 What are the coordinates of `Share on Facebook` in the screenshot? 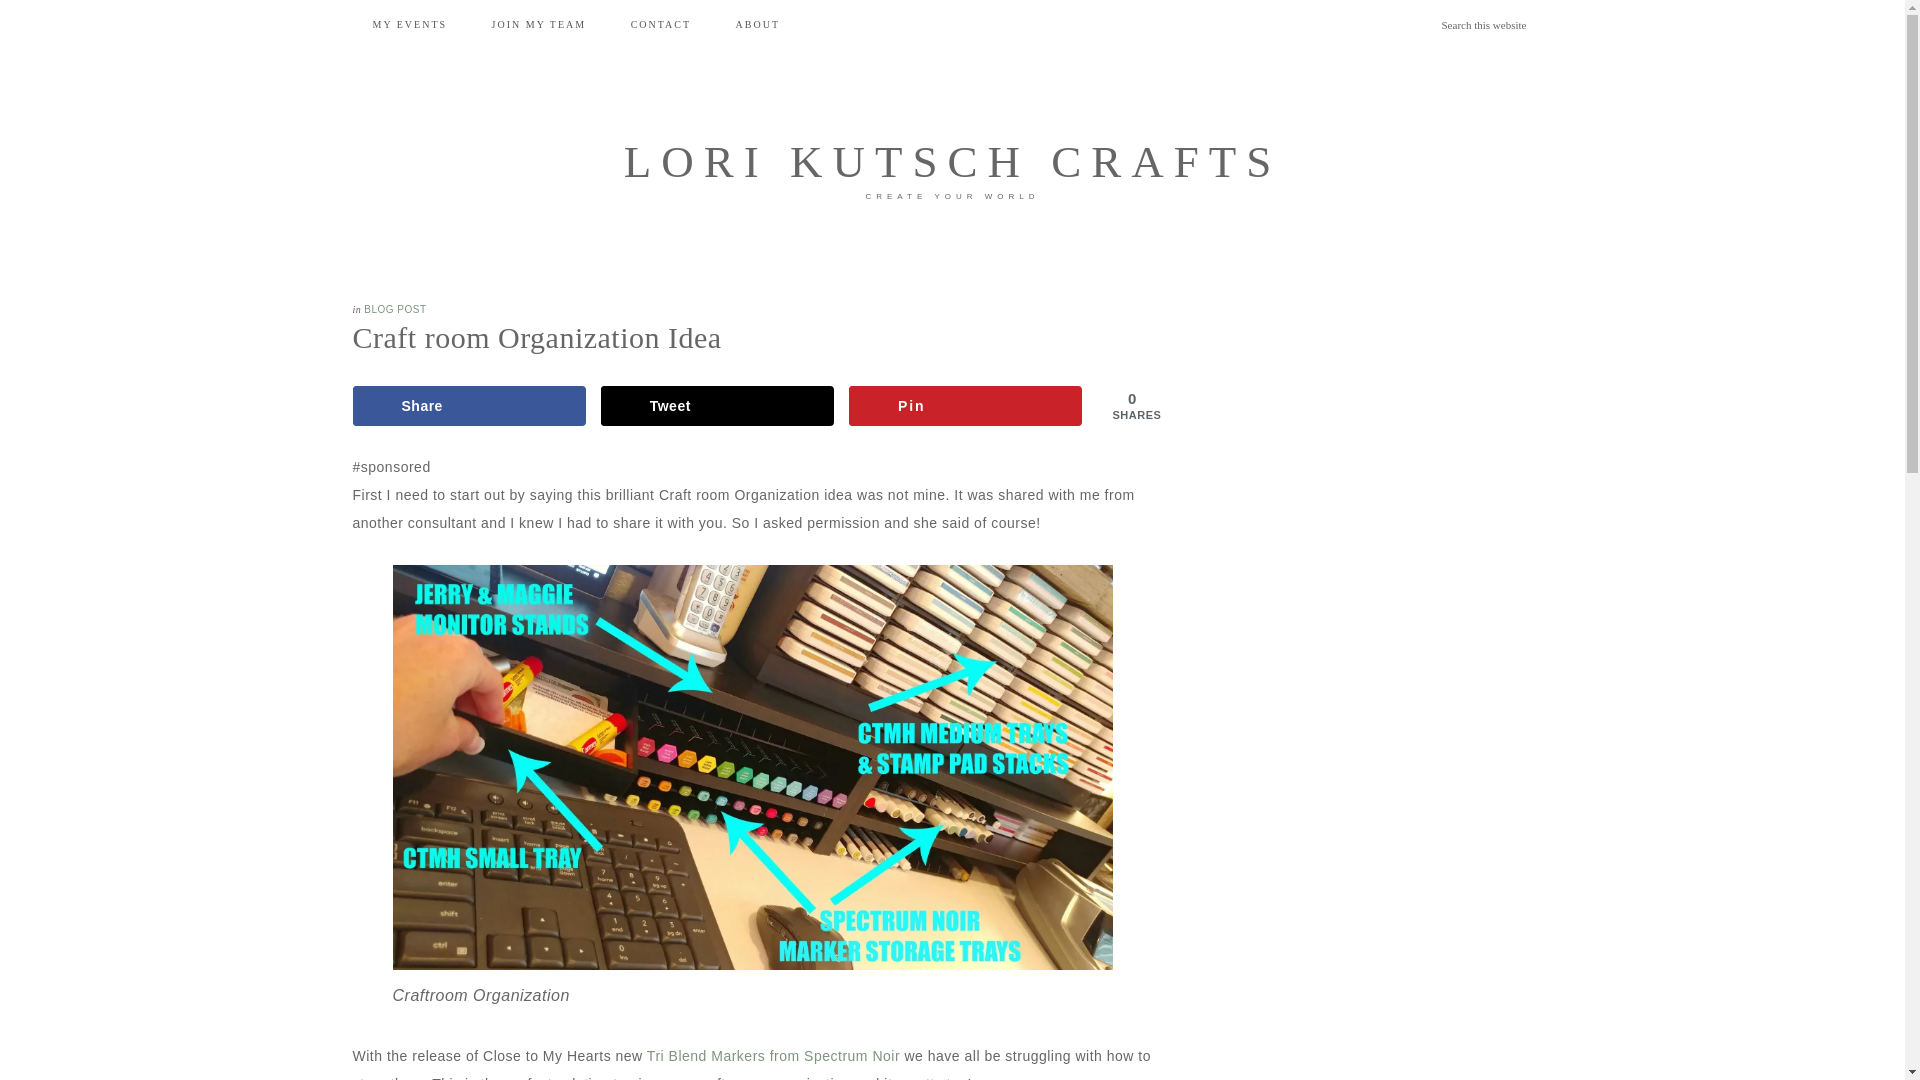 It's located at (468, 405).